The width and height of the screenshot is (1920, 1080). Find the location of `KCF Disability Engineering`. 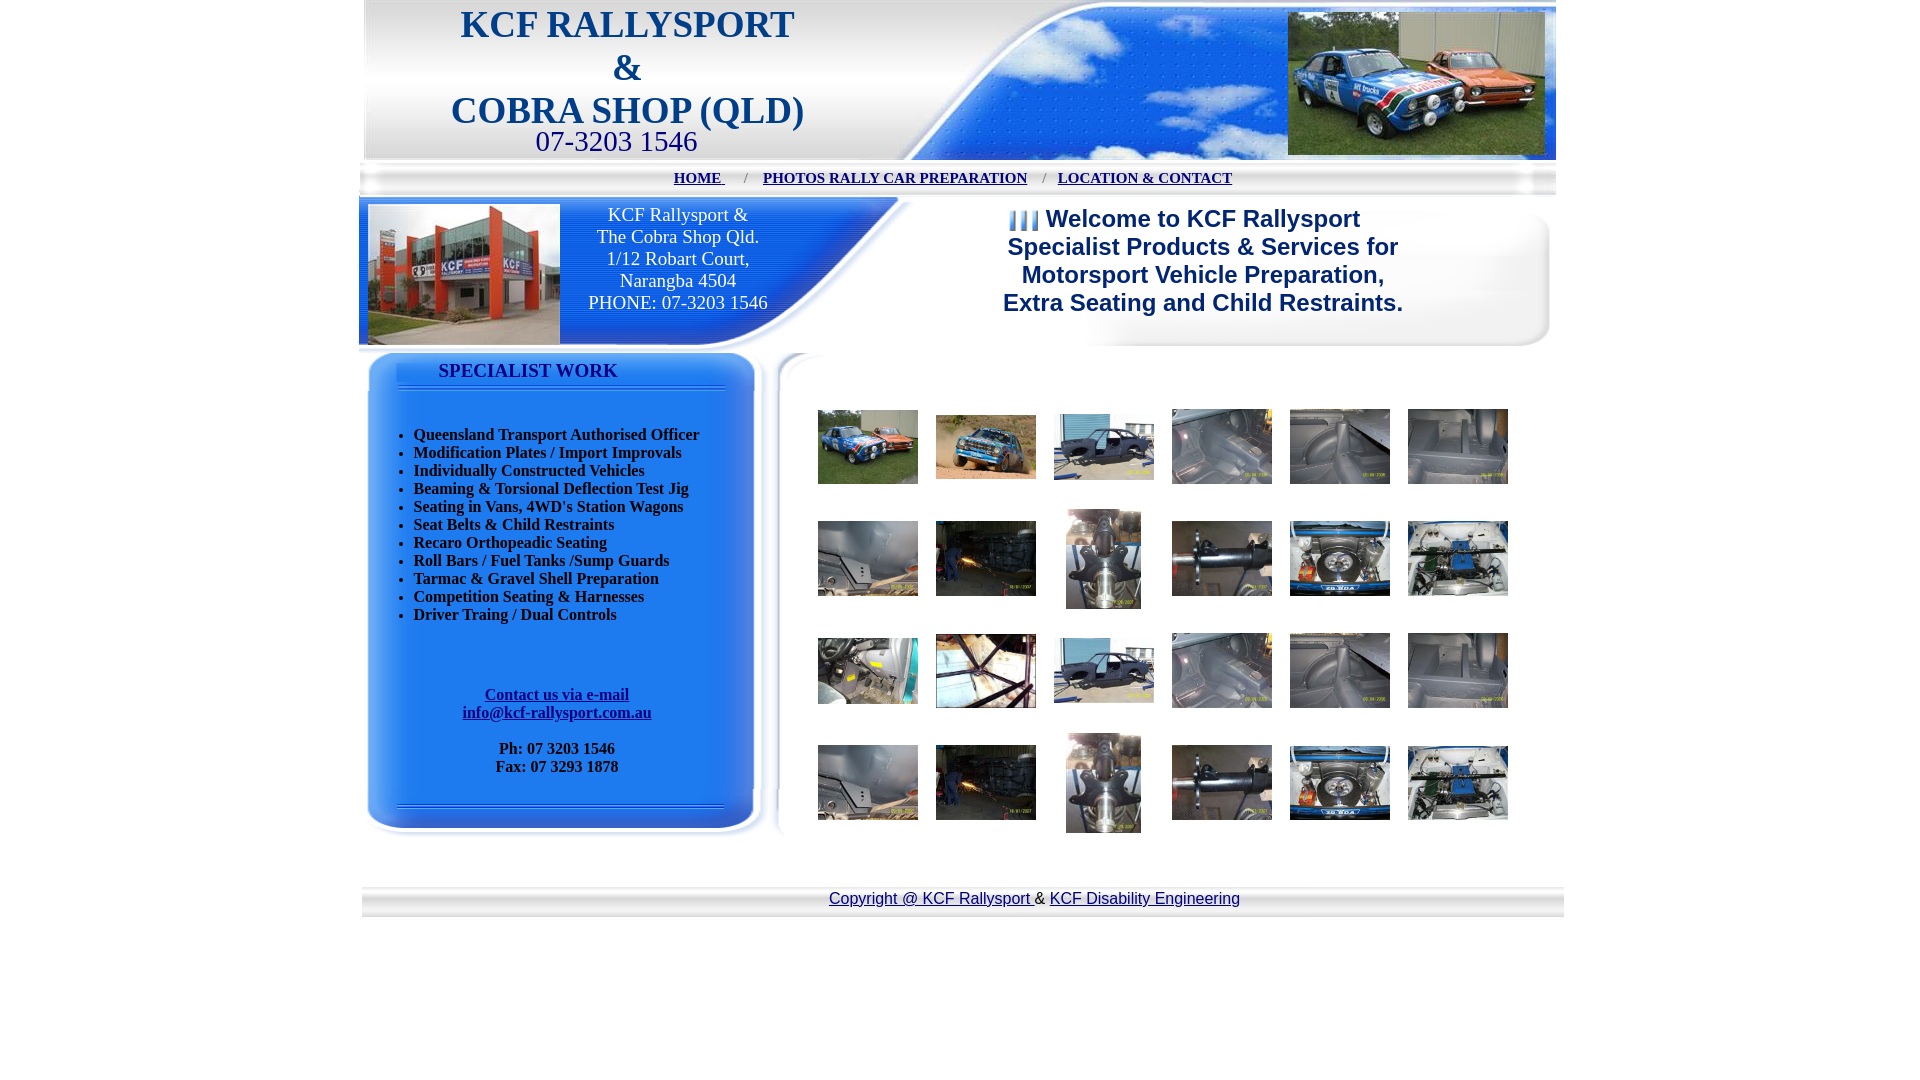

KCF Disability Engineering is located at coordinates (1145, 898).